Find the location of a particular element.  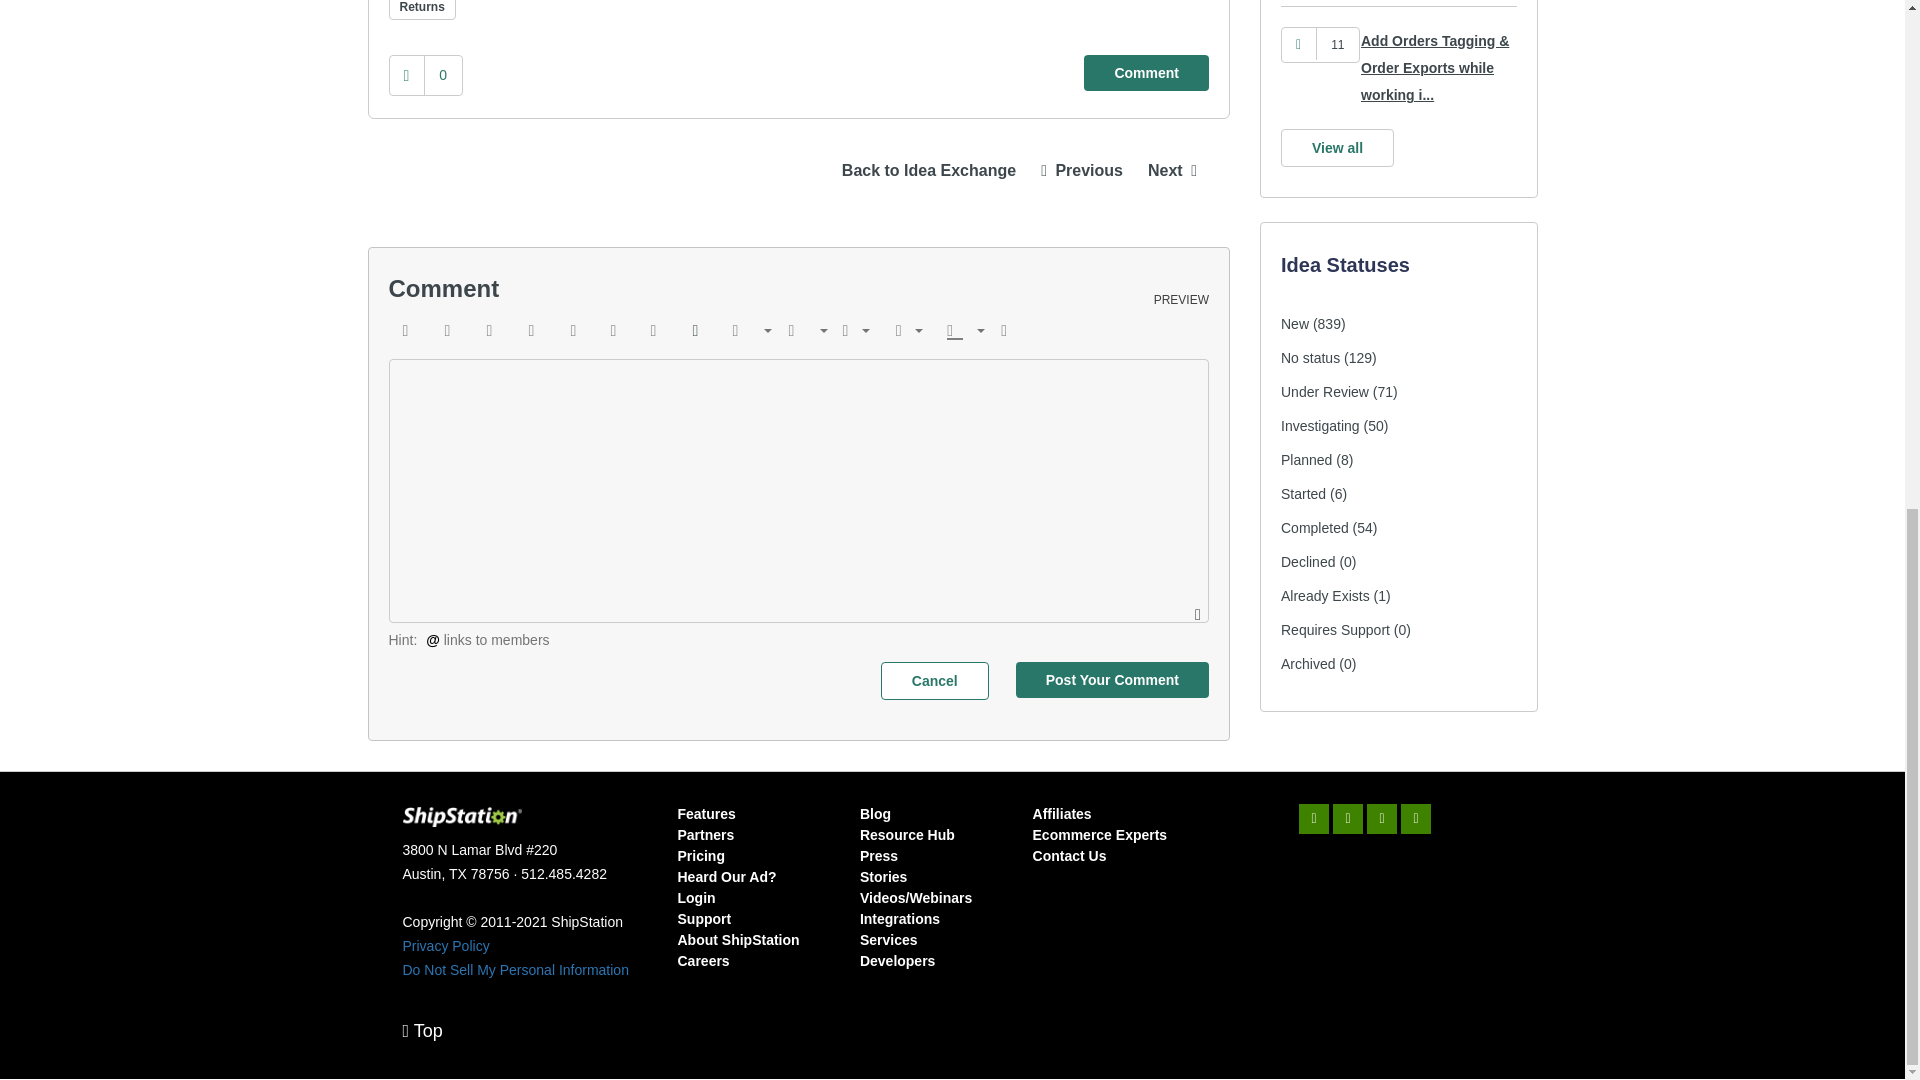

Back to Idea Exchange is located at coordinates (929, 170).